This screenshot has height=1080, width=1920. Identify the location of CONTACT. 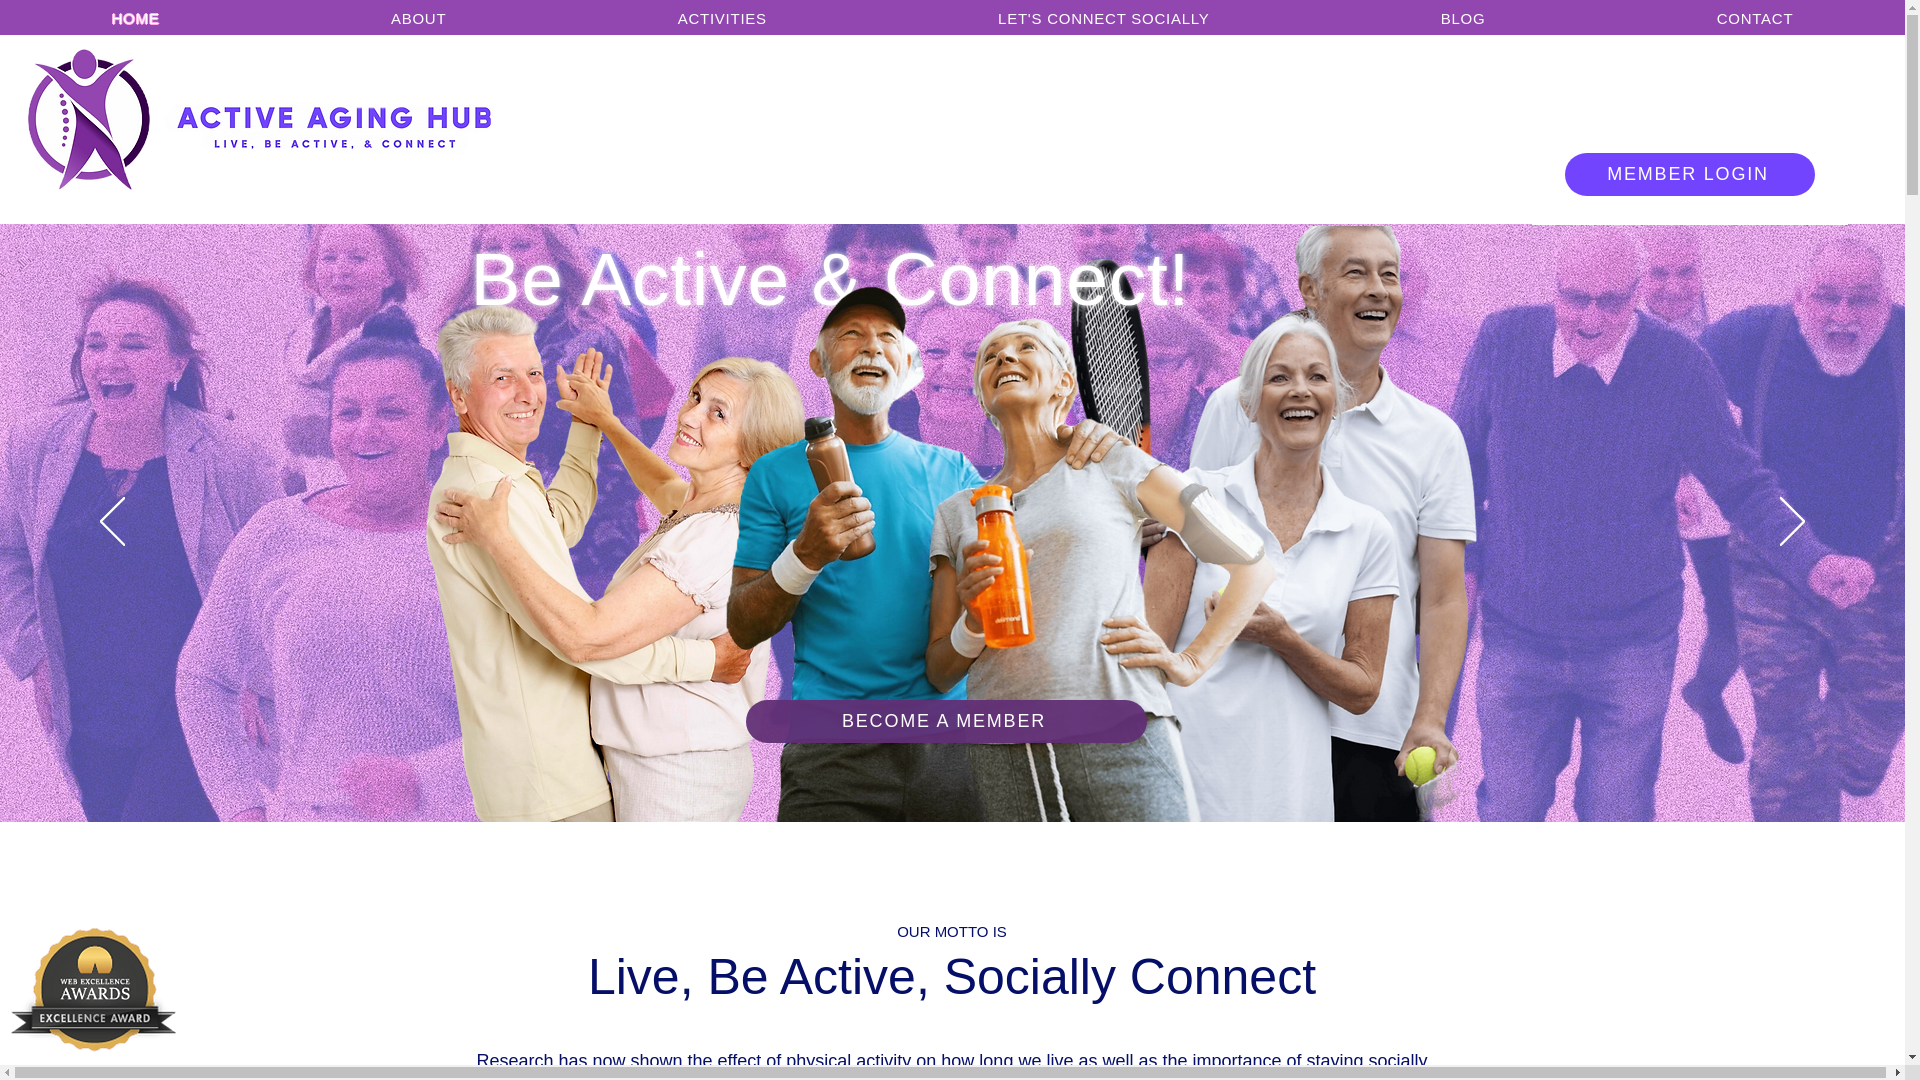
(1754, 18).